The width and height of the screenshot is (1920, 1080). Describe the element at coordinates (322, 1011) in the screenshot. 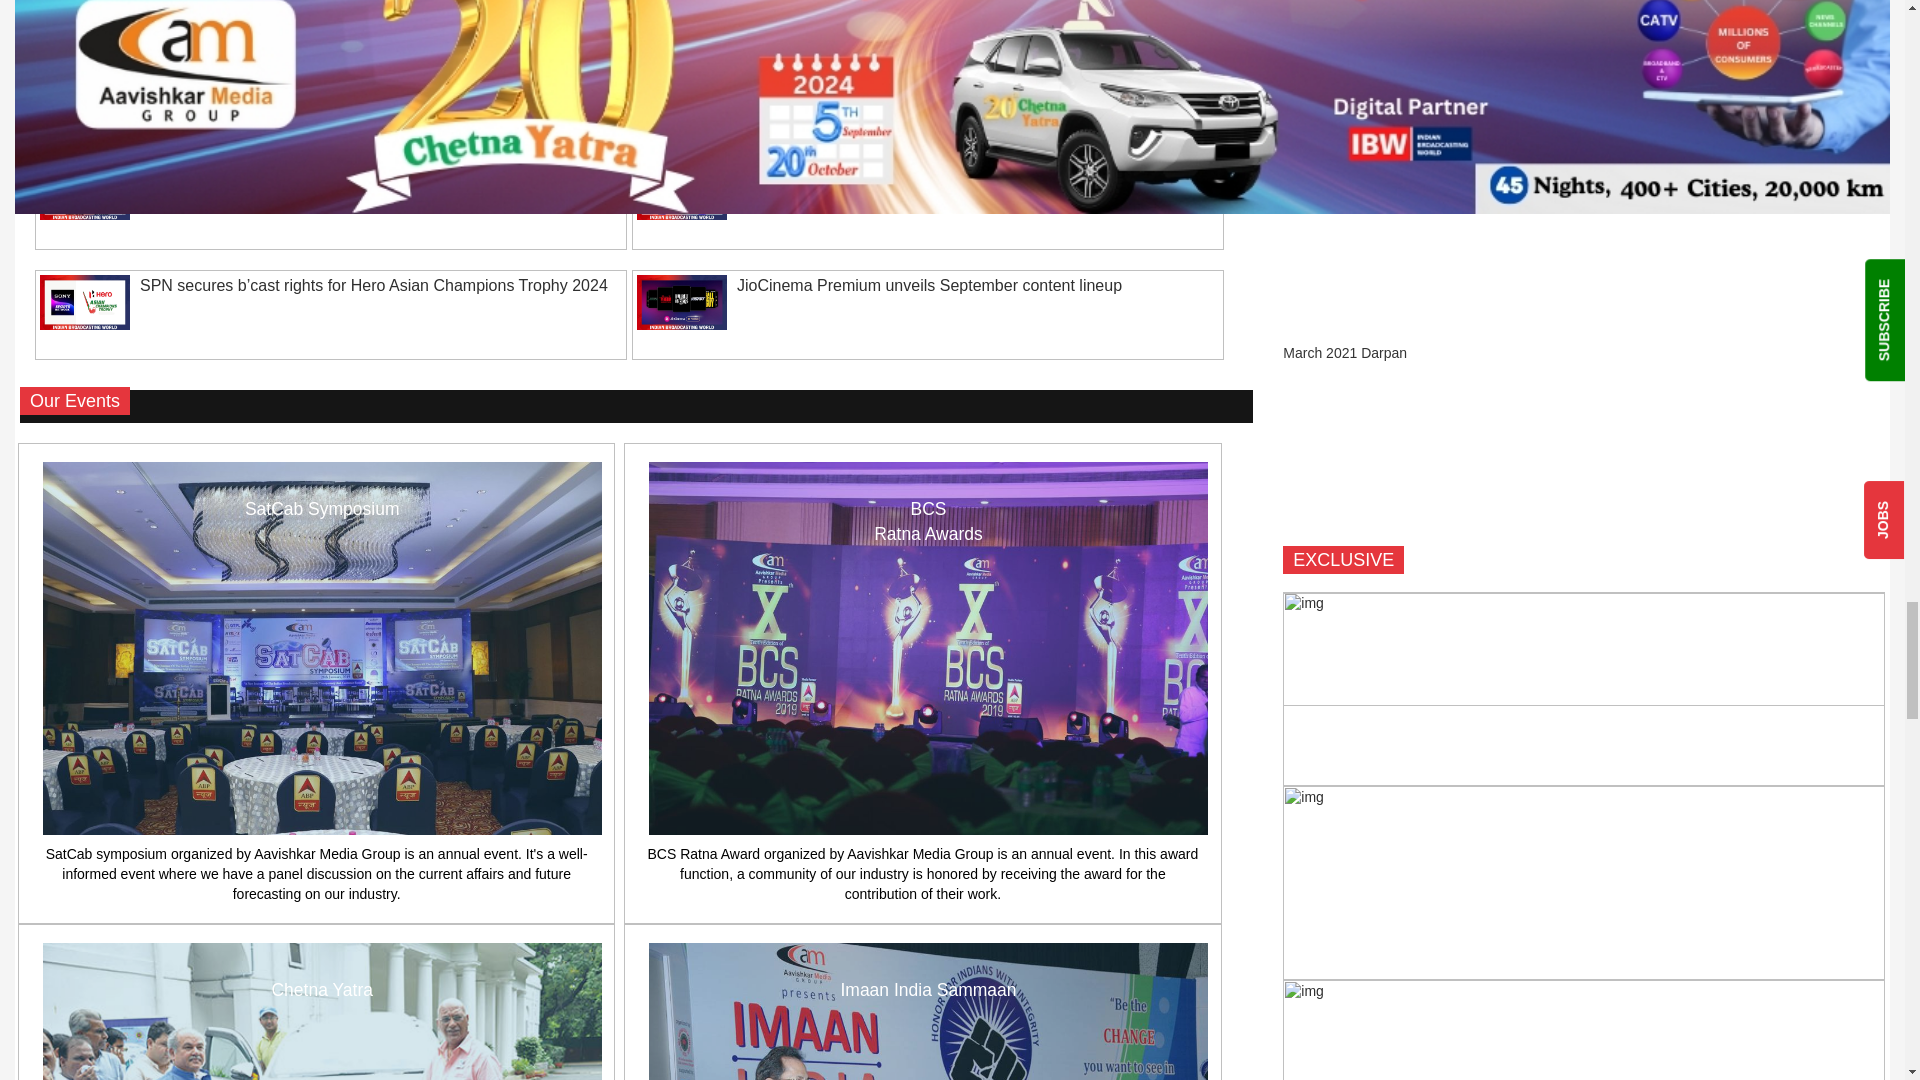

I see `Chetna Yatra` at that location.